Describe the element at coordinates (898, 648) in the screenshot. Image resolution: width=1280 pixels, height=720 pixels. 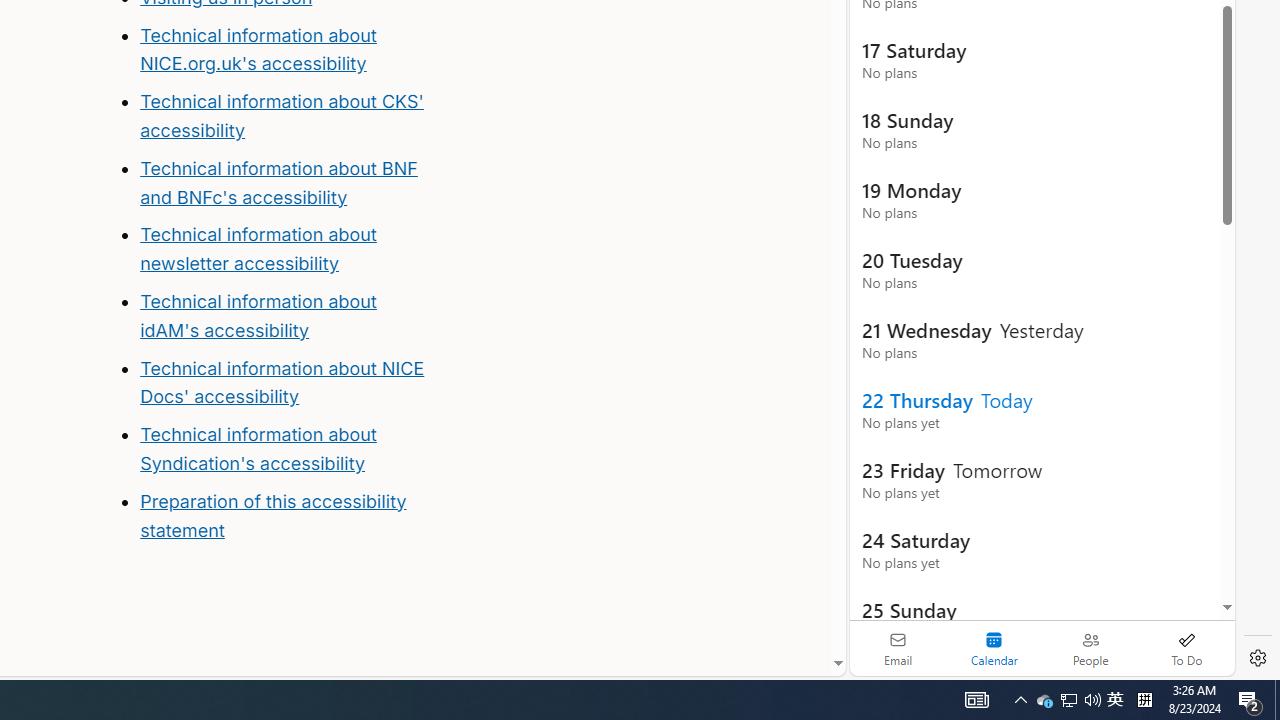
I see `Email` at that location.